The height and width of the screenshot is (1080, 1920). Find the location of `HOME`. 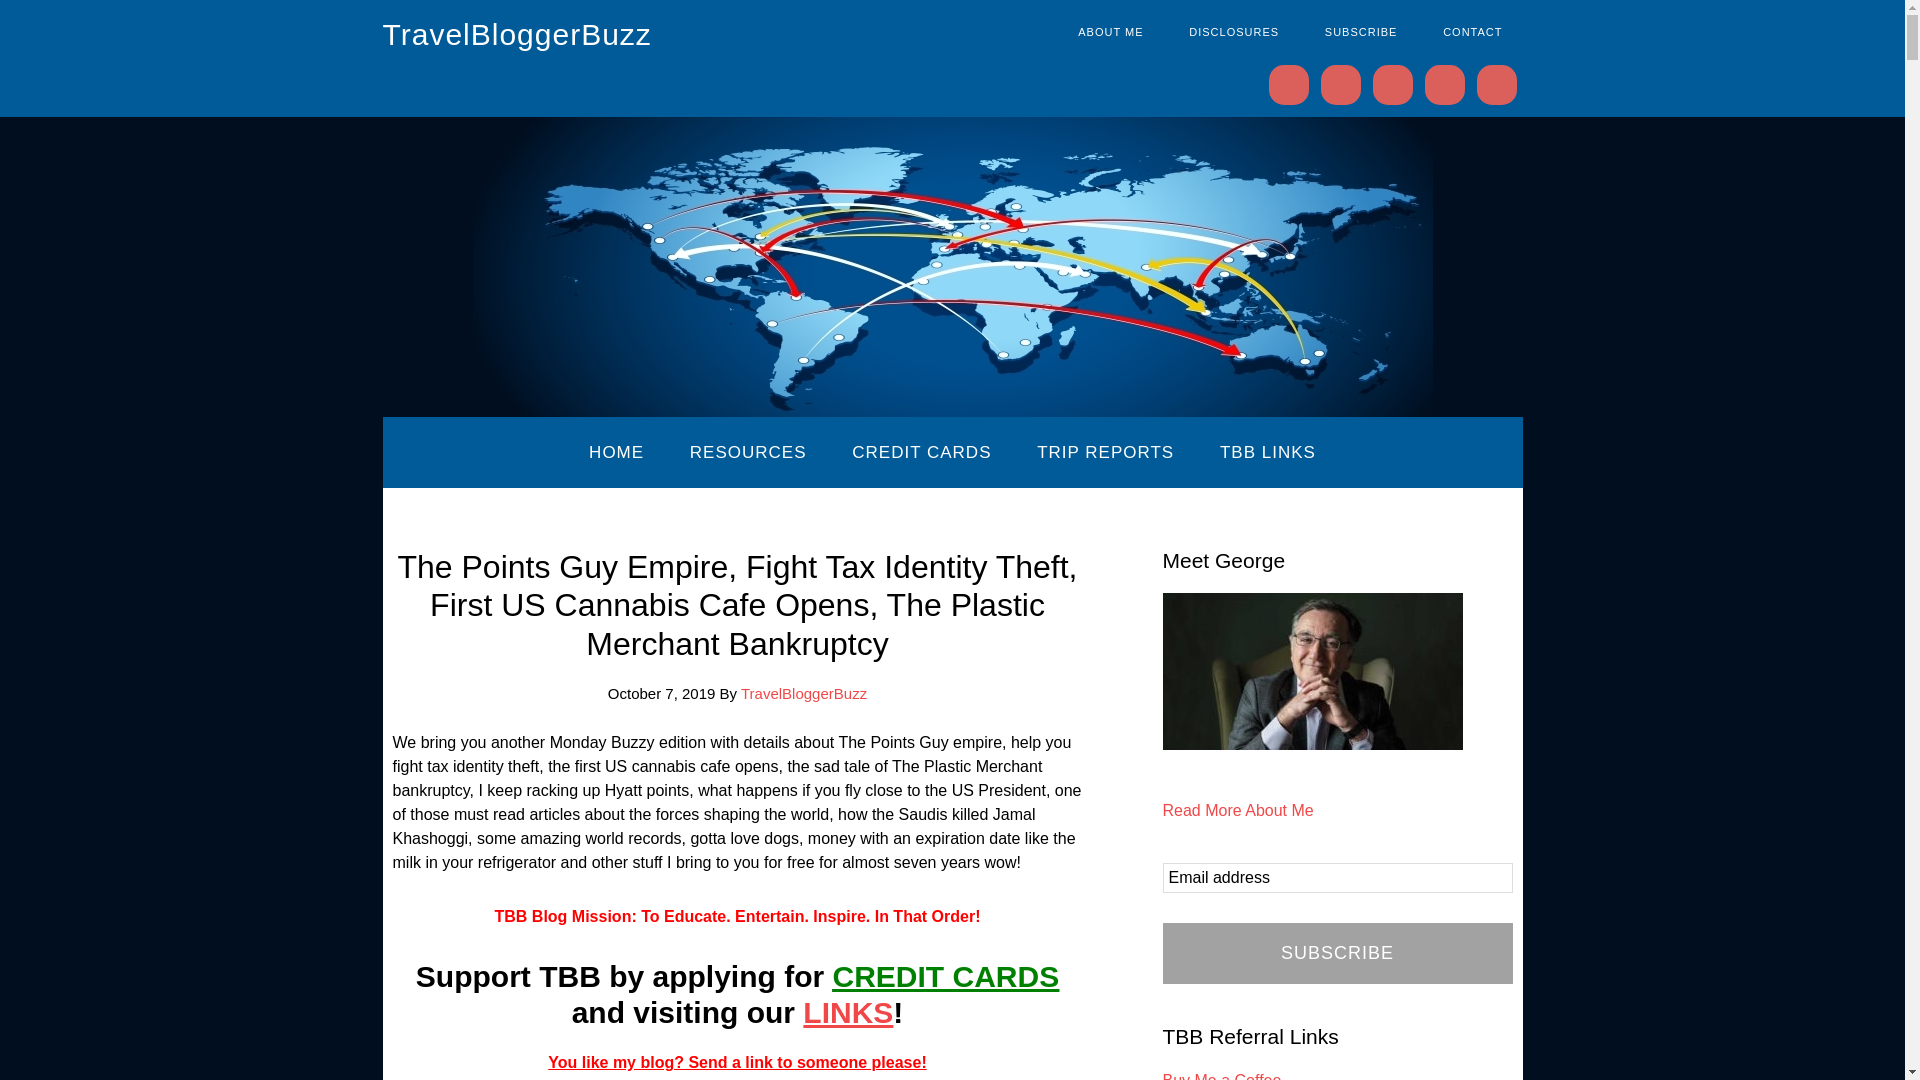

HOME is located at coordinates (616, 452).